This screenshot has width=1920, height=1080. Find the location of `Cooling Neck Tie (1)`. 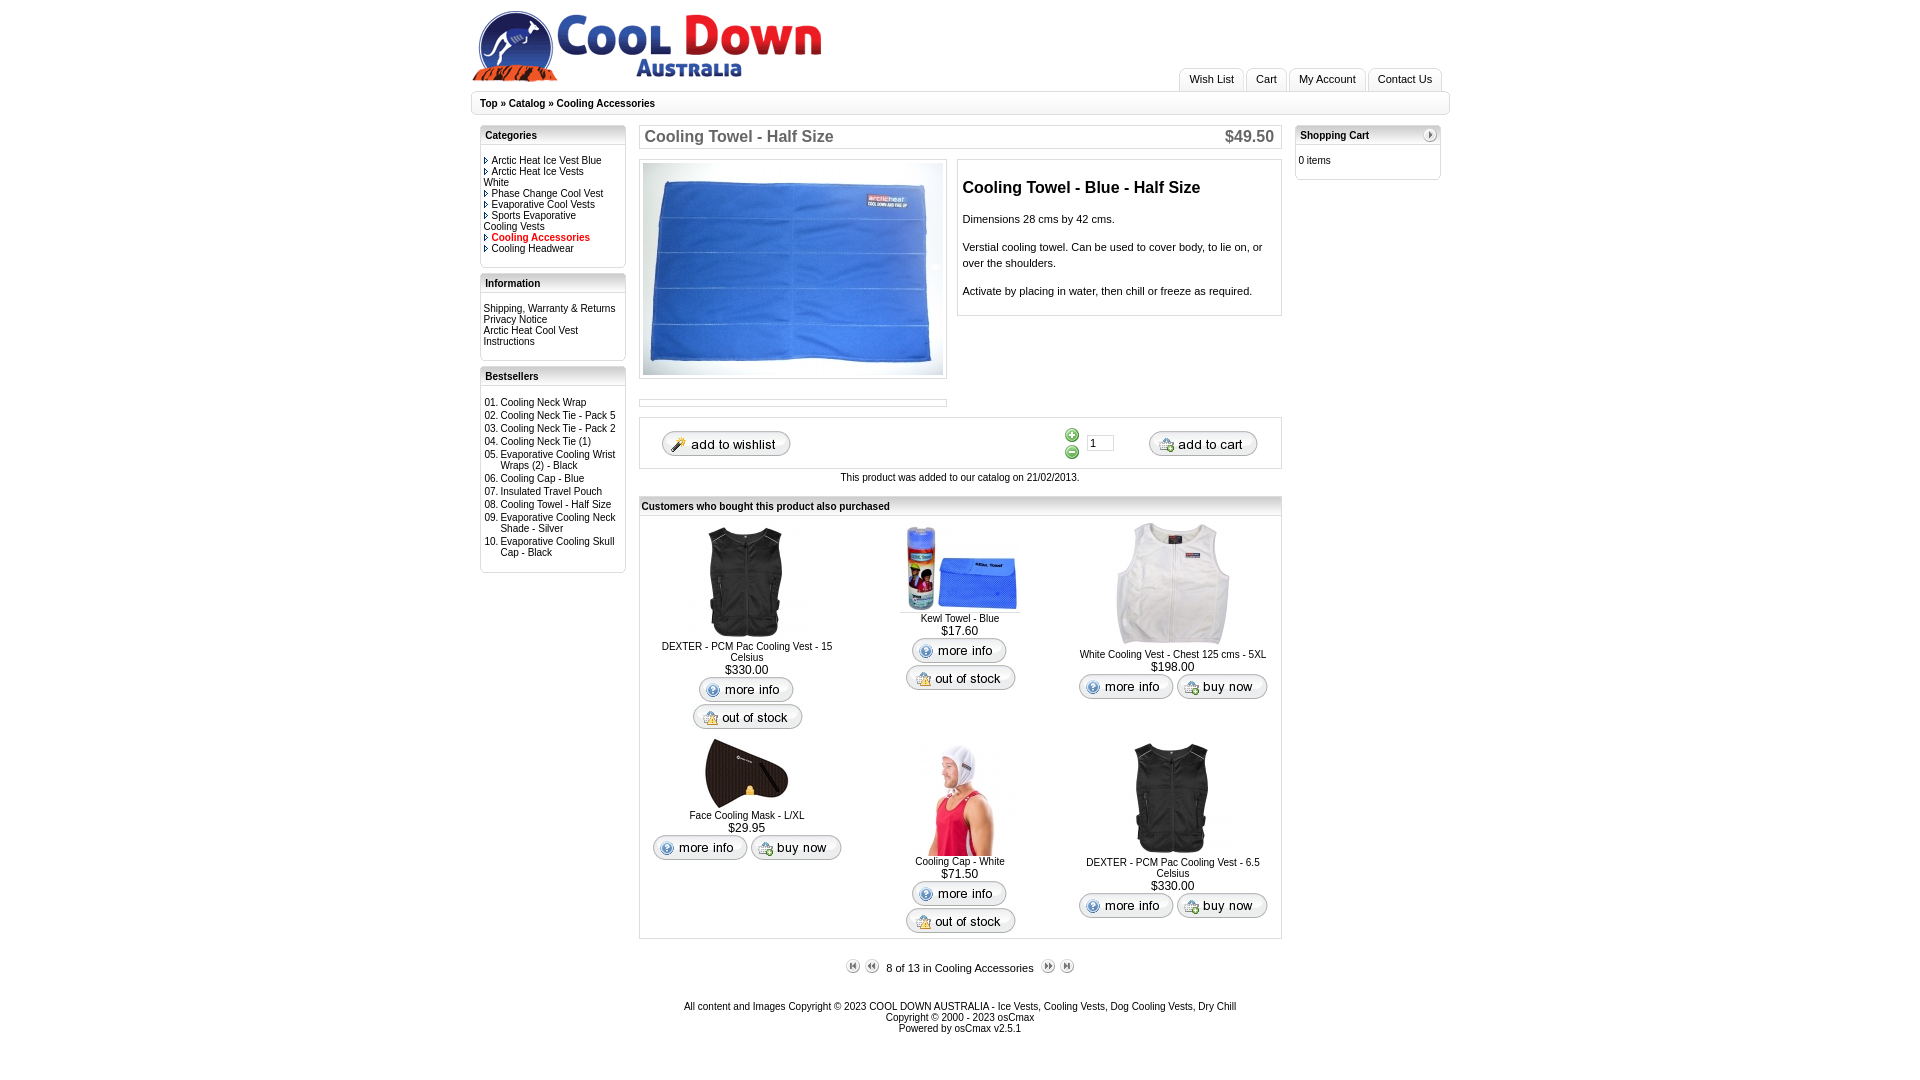

Cooling Neck Tie (1) is located at coordinates (546, 441).